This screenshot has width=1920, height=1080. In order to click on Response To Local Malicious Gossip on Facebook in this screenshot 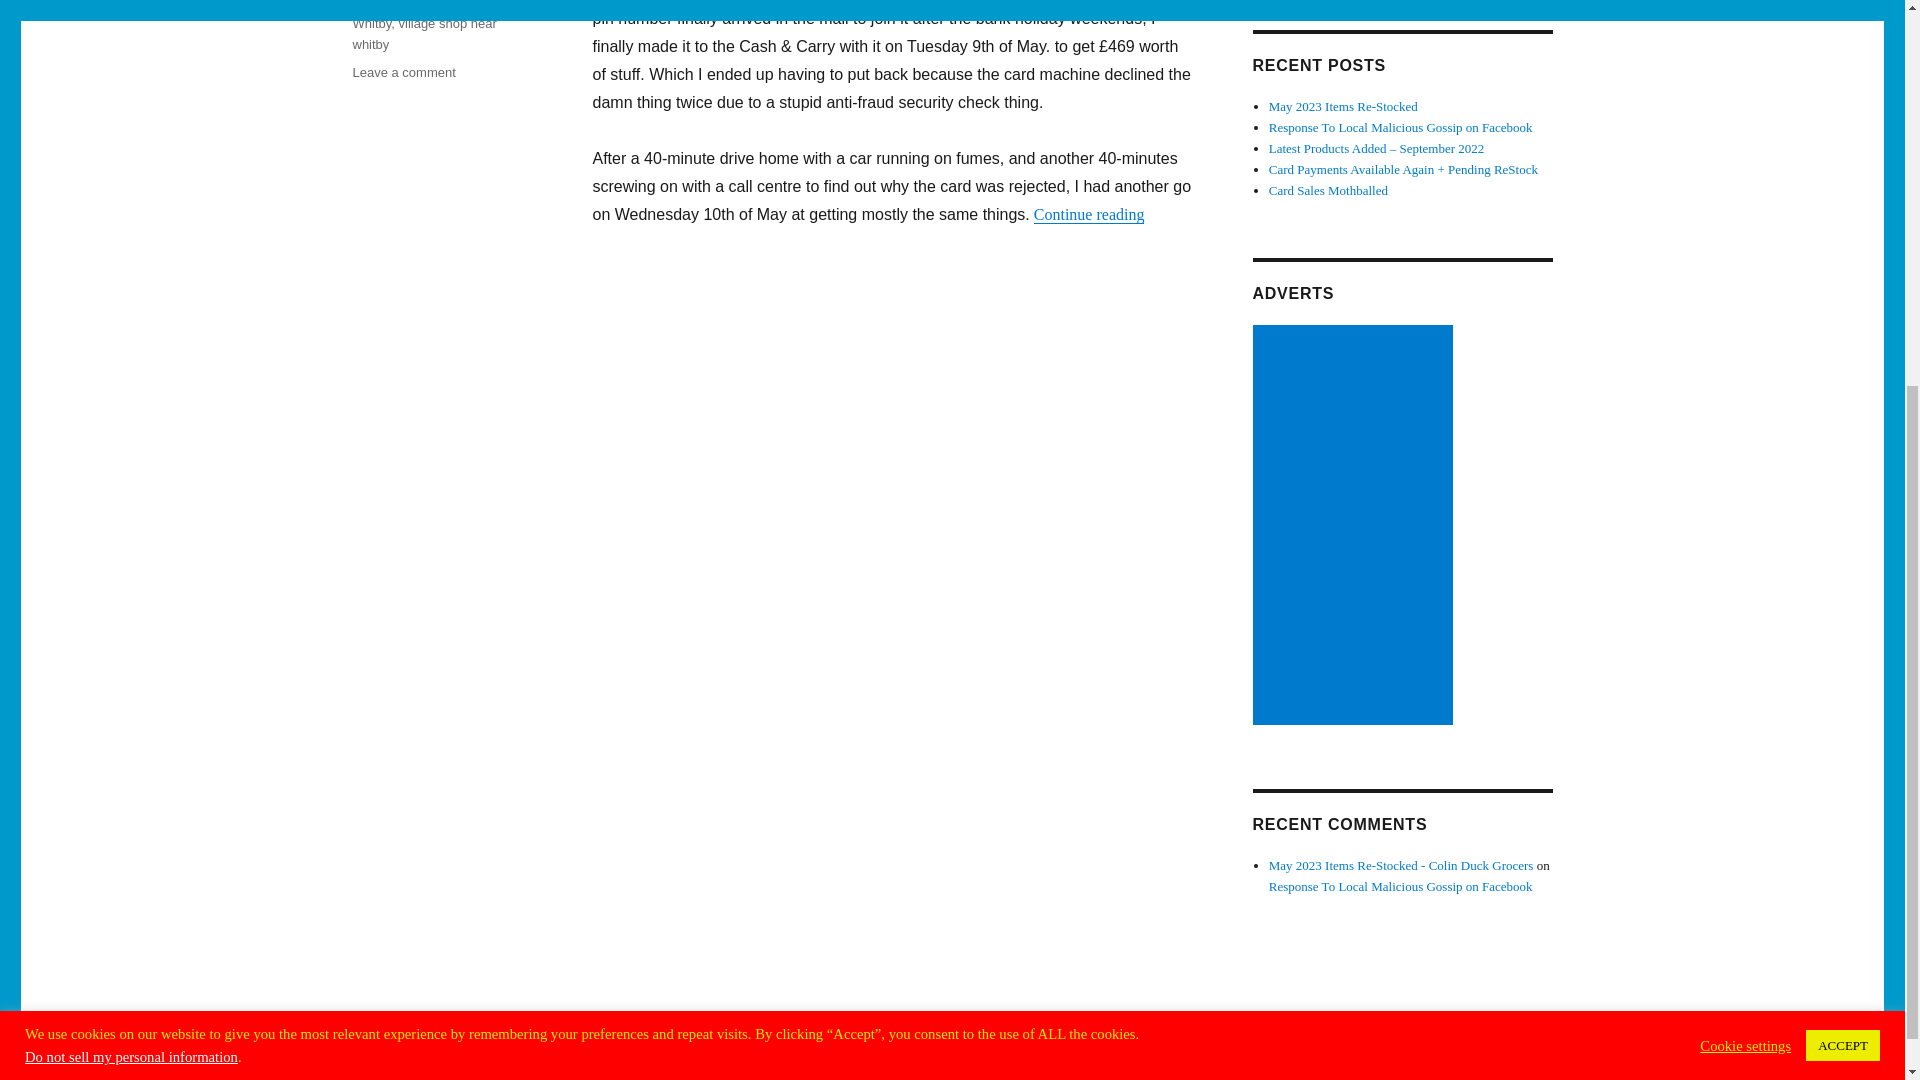, I will do `click(1400, 886)`.